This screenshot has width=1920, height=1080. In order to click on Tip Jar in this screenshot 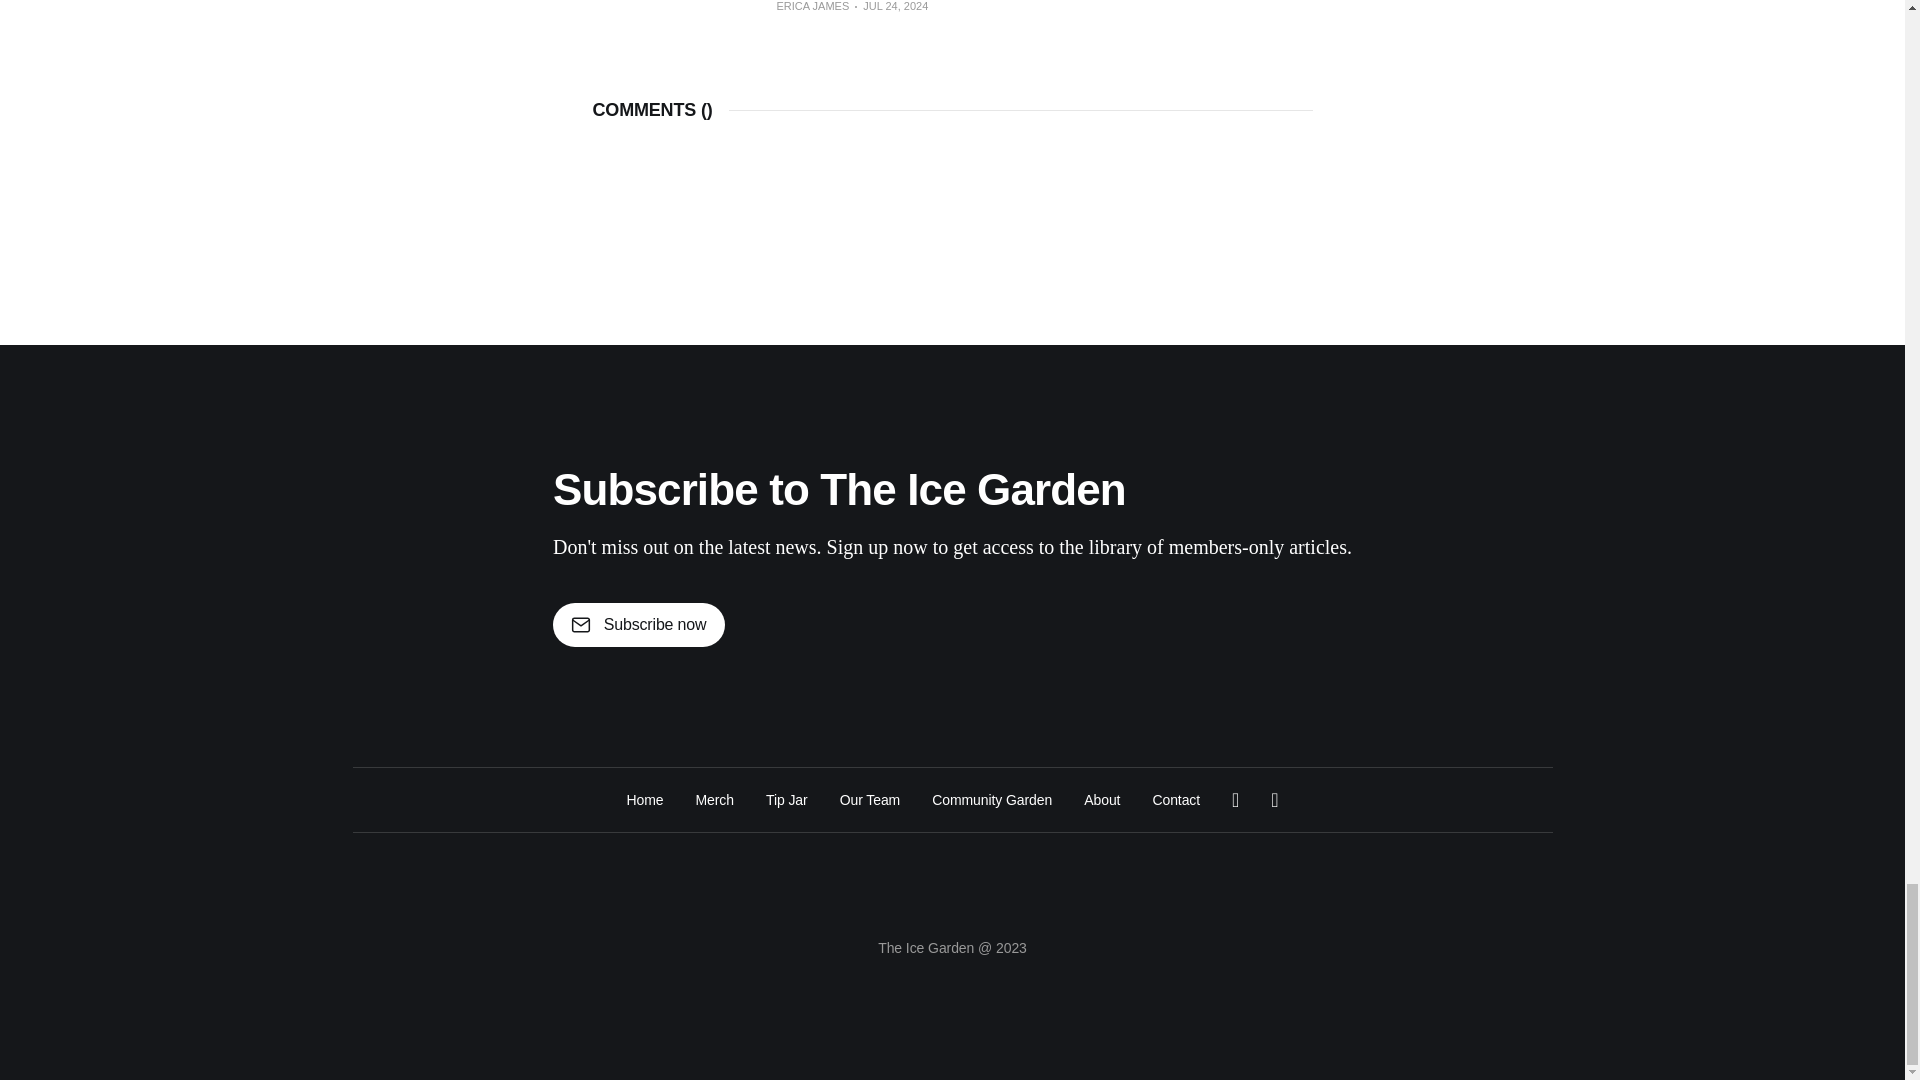, I will do `click(787, 800)`.